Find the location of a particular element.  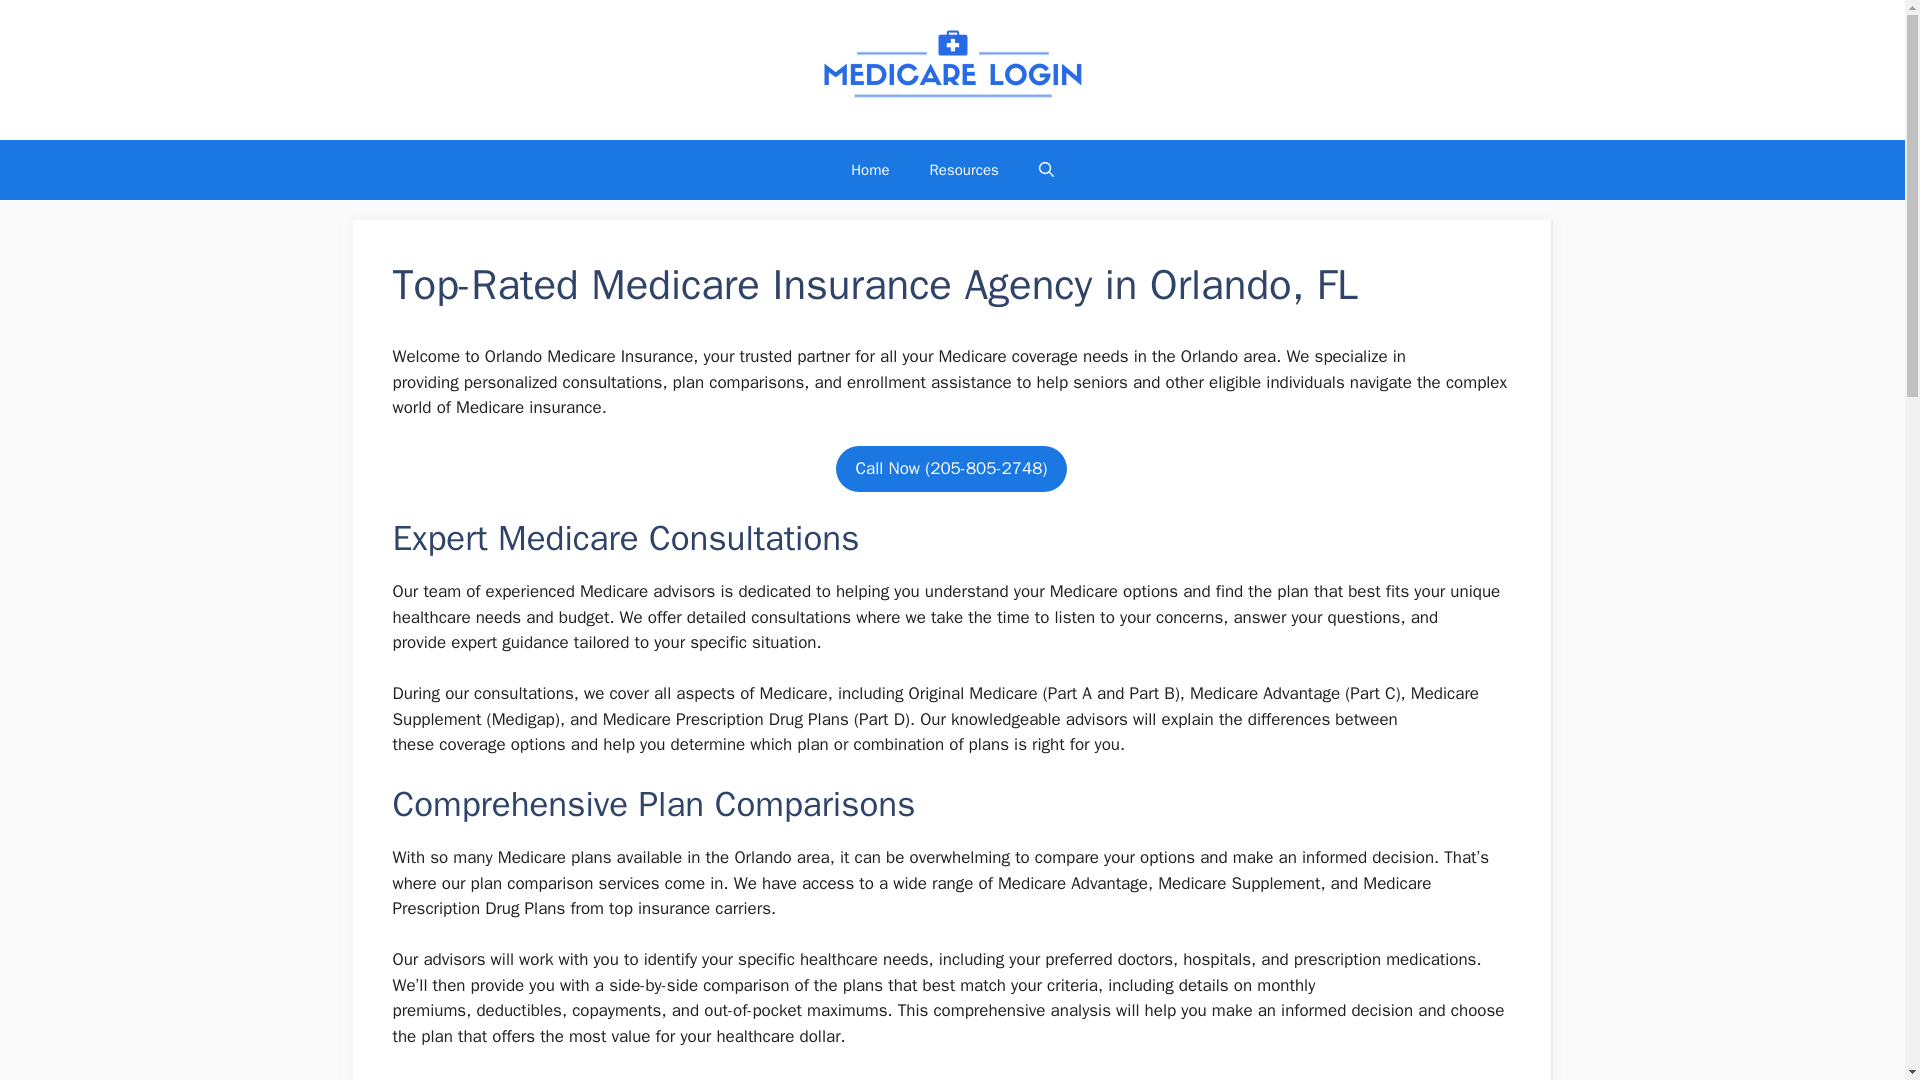

Home is located at coordinates (870, 170).